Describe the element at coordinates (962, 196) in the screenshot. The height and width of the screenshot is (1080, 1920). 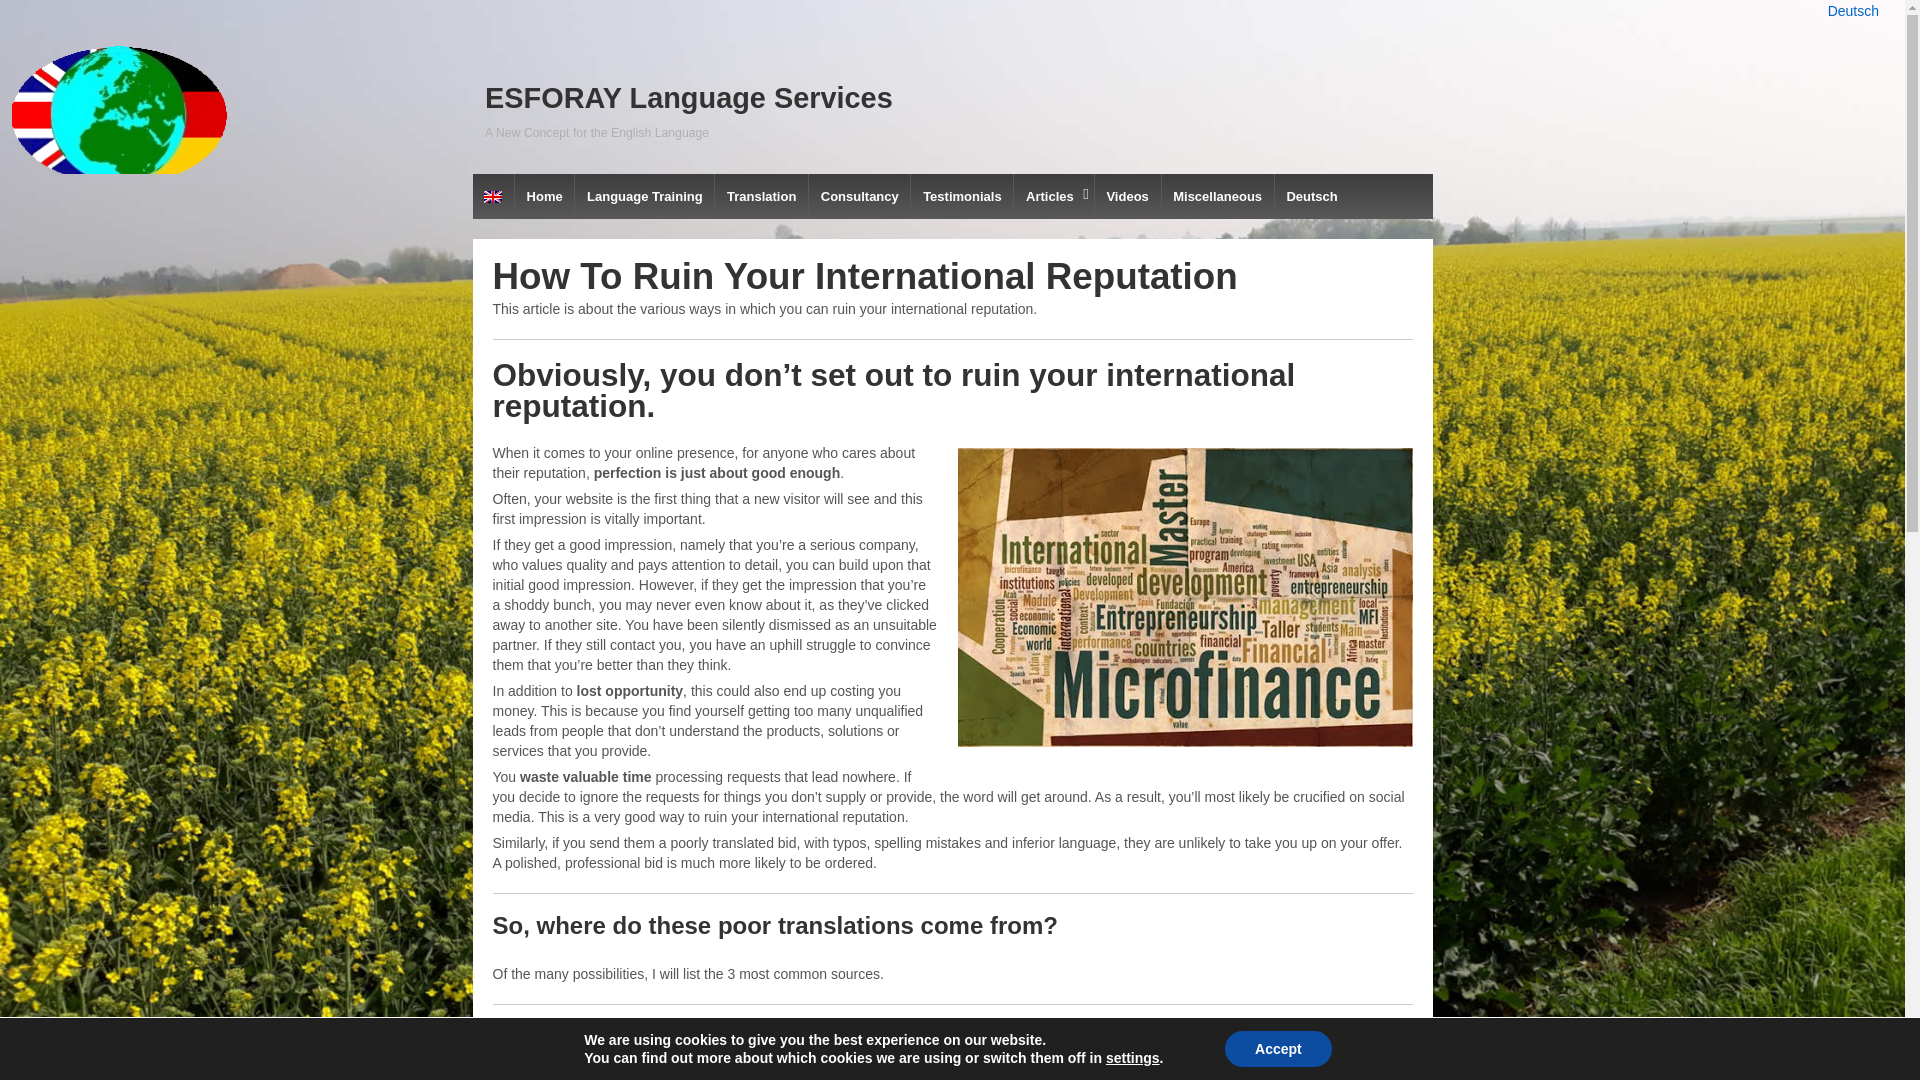
I see `Testimonials` at that location.